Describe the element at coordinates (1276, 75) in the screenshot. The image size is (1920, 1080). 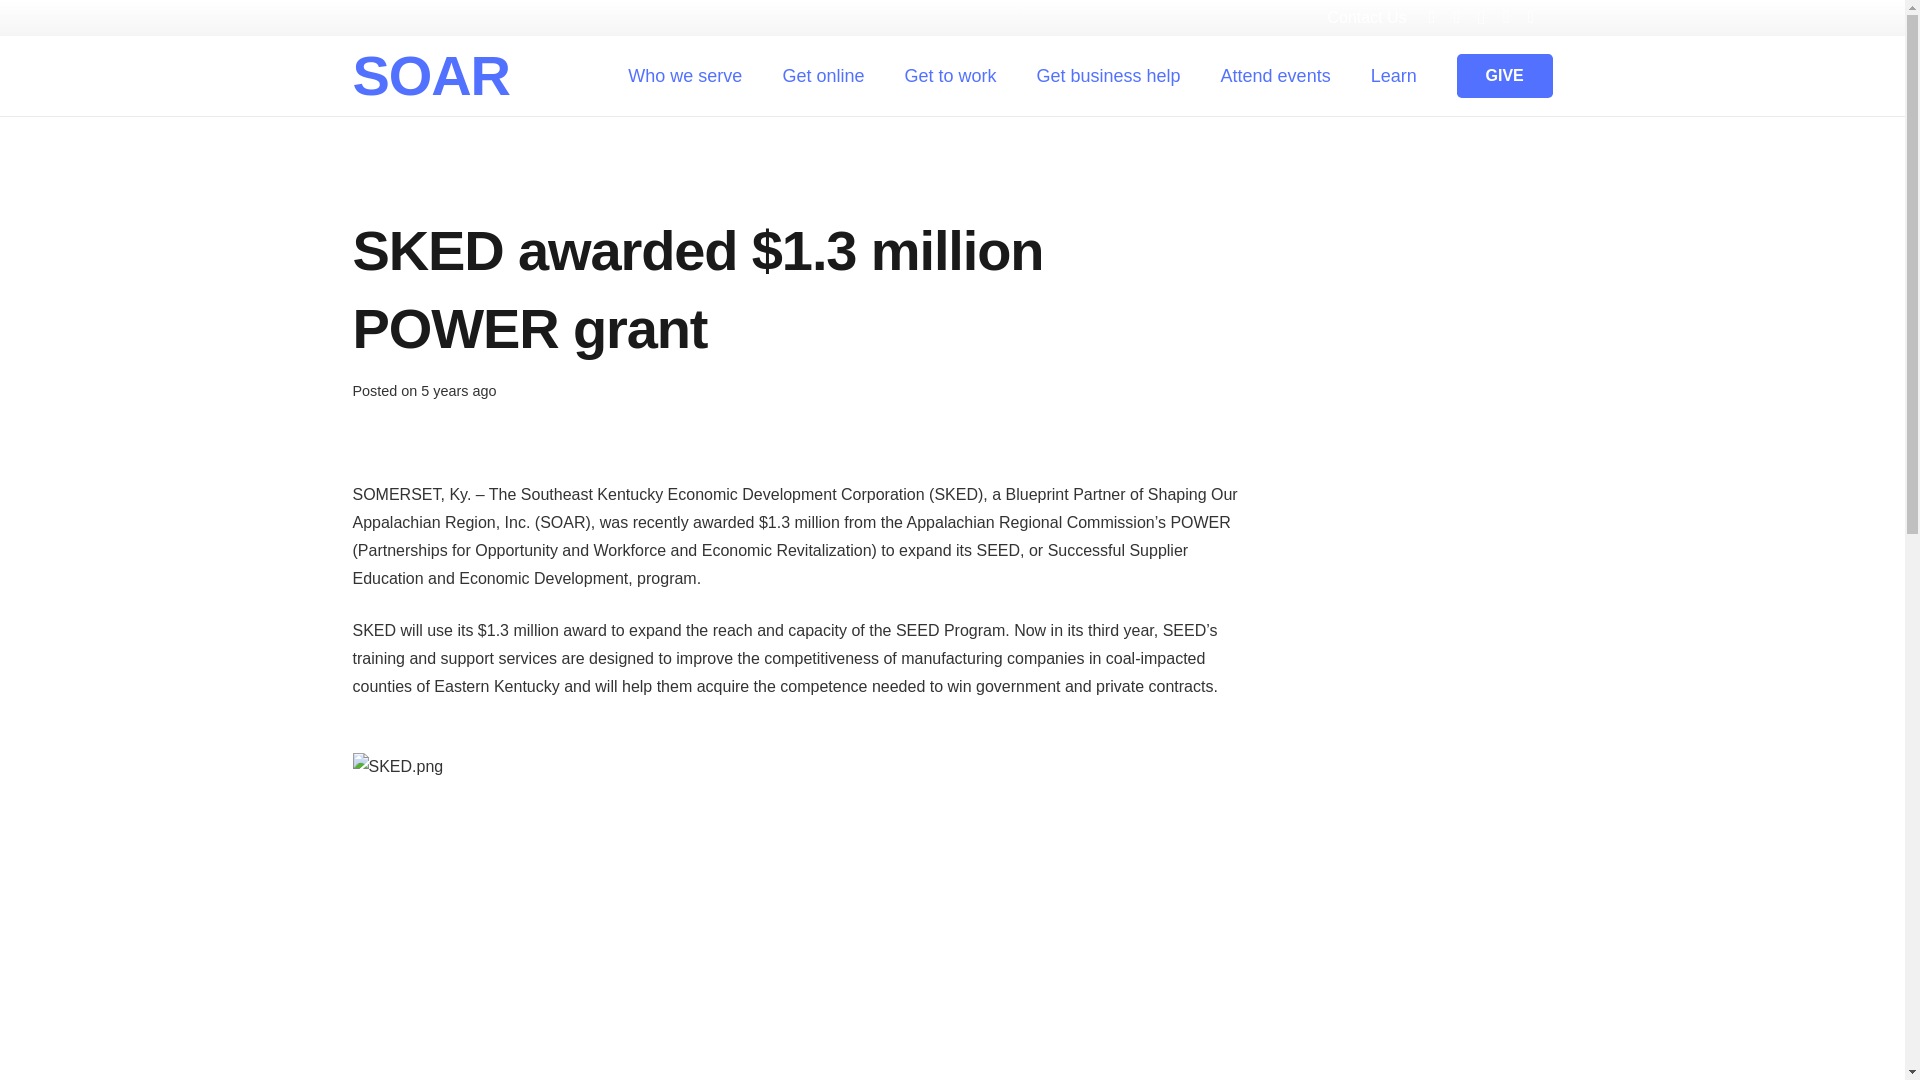
I see `Attend events` at that location.